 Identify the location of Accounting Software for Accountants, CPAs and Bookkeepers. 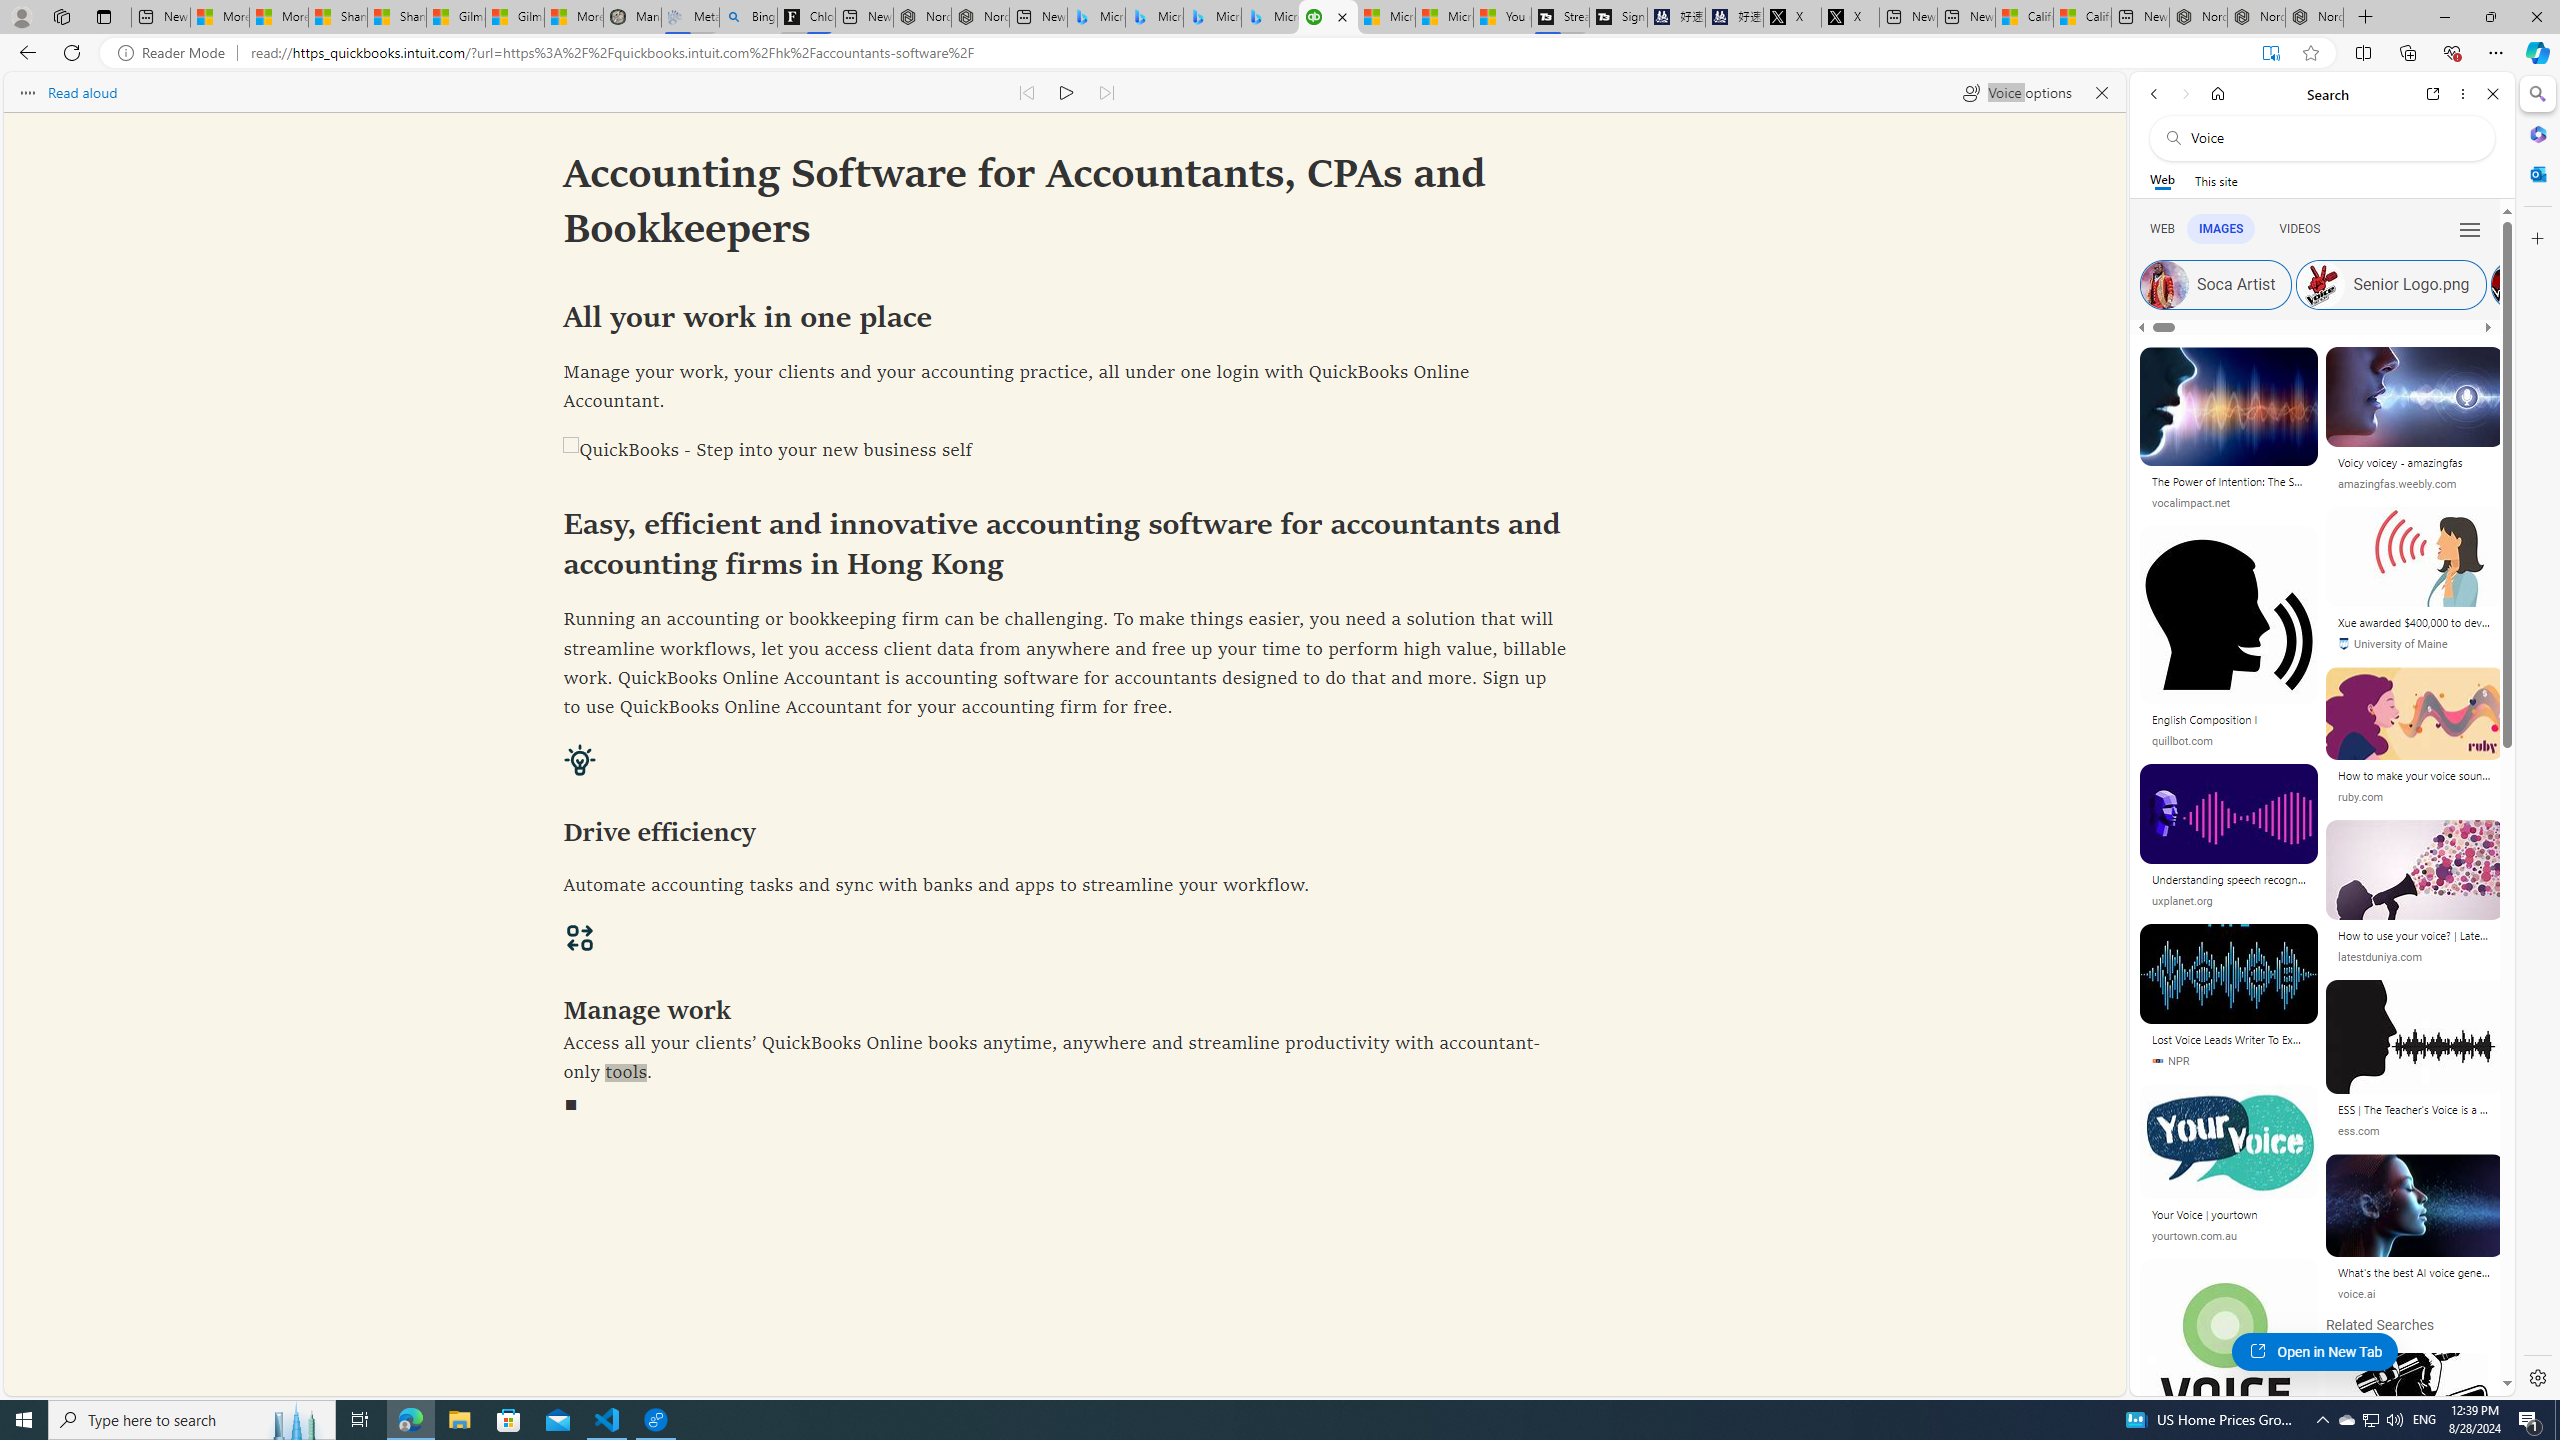
(1328, 17).